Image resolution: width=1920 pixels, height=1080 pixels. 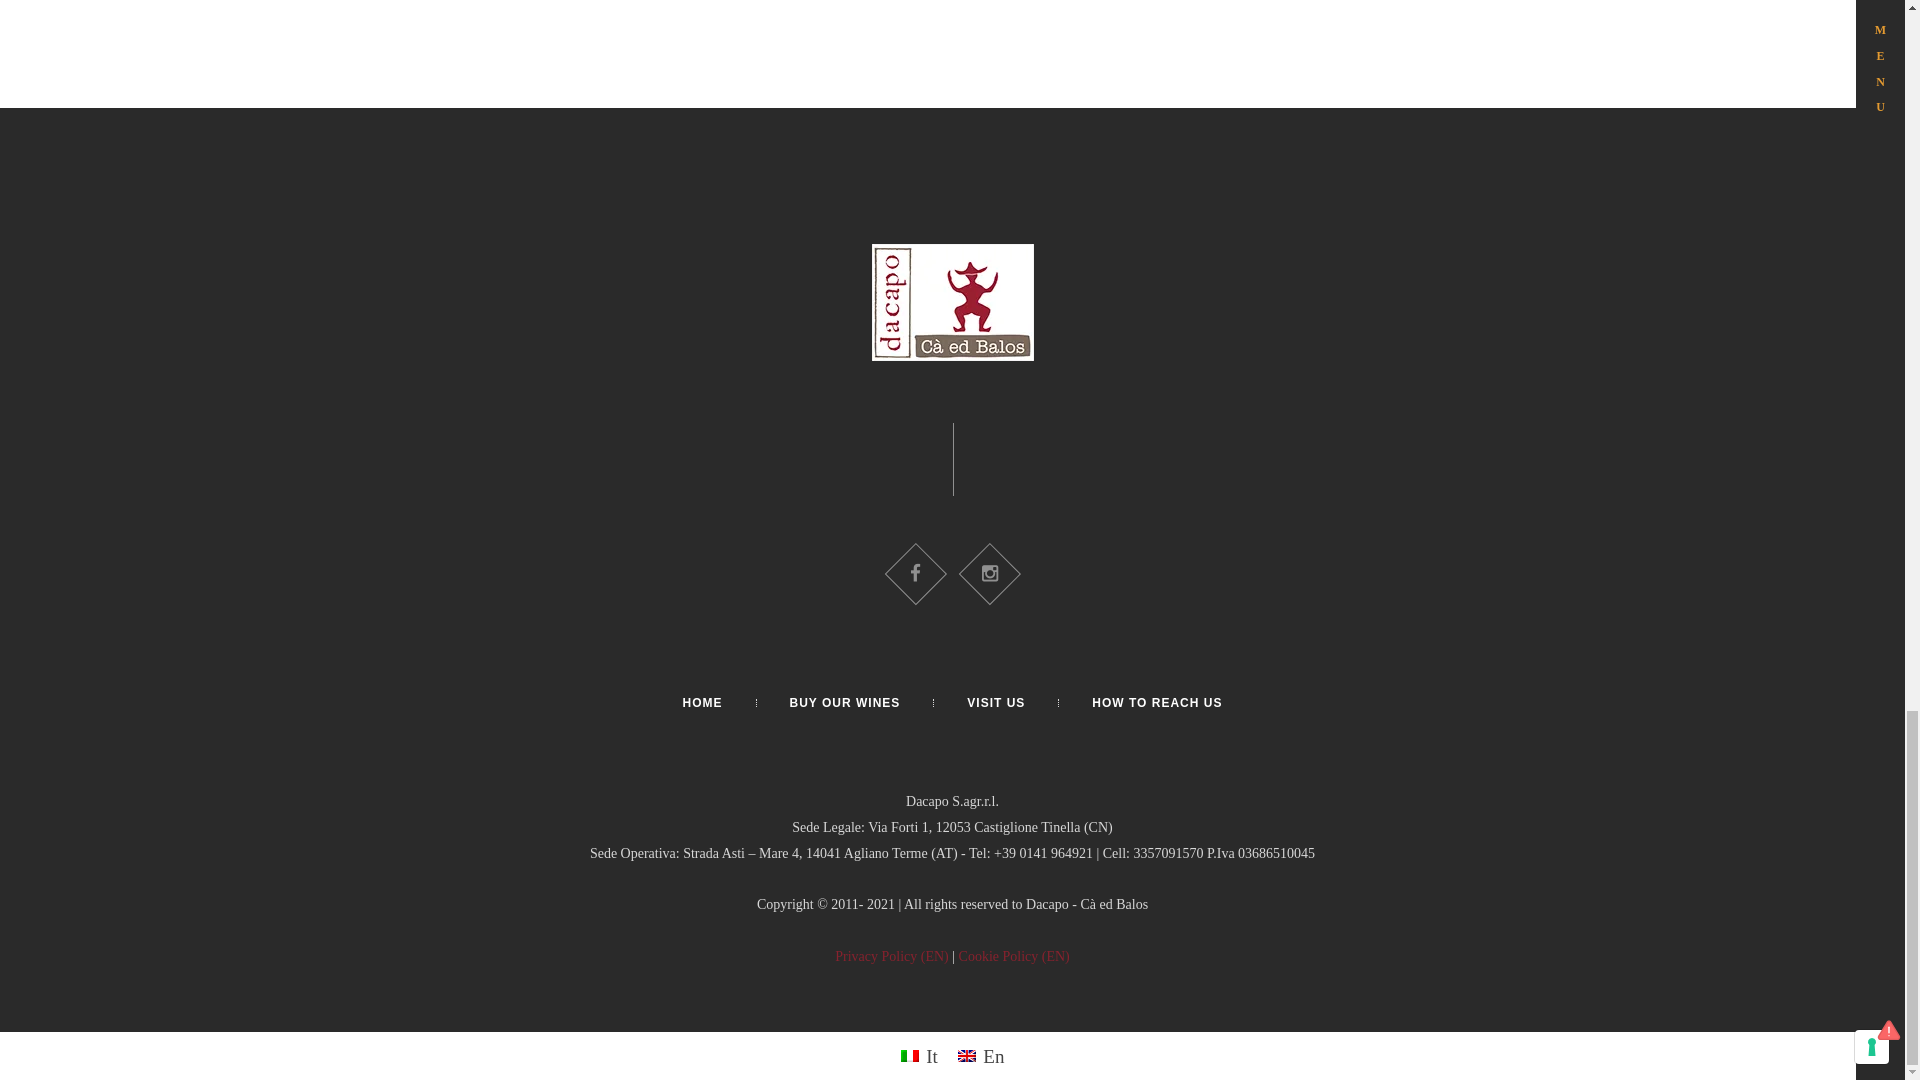 I want to click on BUY OUR WINES, so click(x=844, y=702).